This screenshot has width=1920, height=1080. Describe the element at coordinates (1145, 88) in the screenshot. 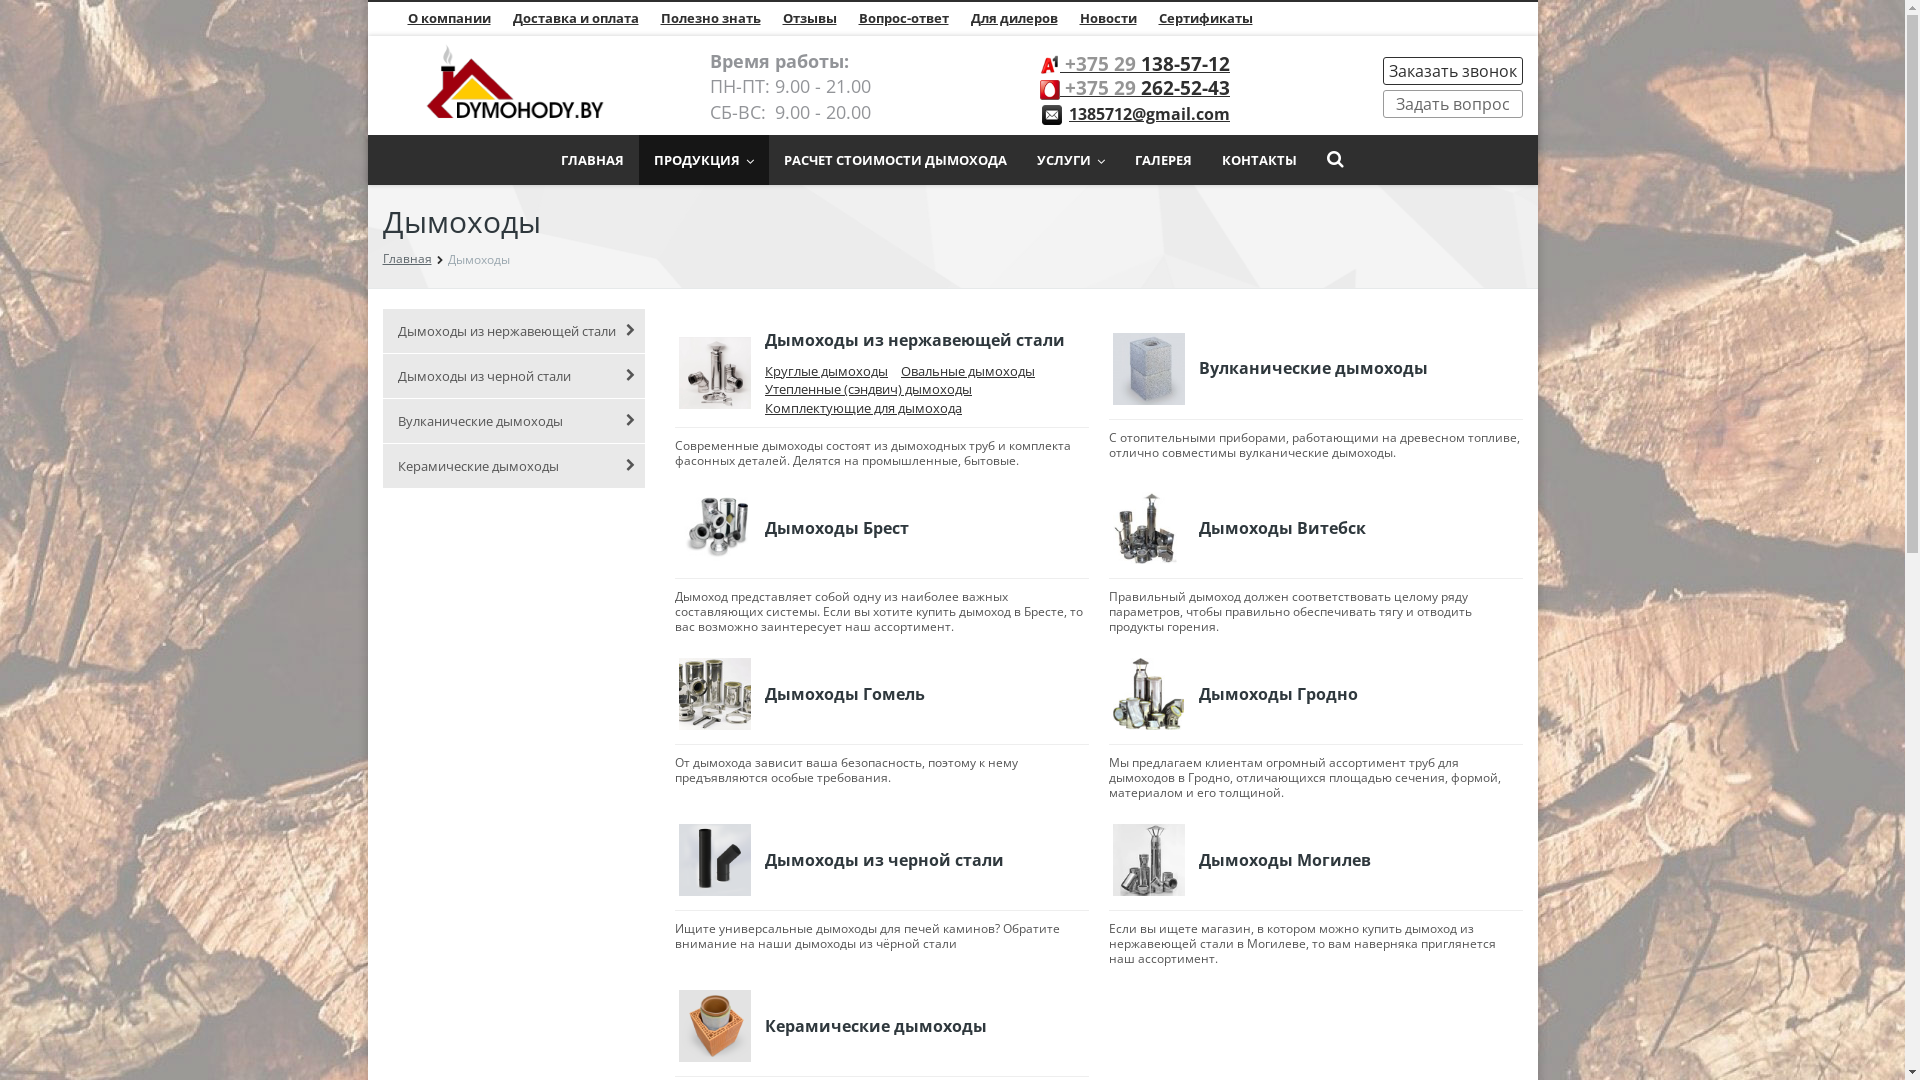

I see `+375 29 262-52-43` at that location.